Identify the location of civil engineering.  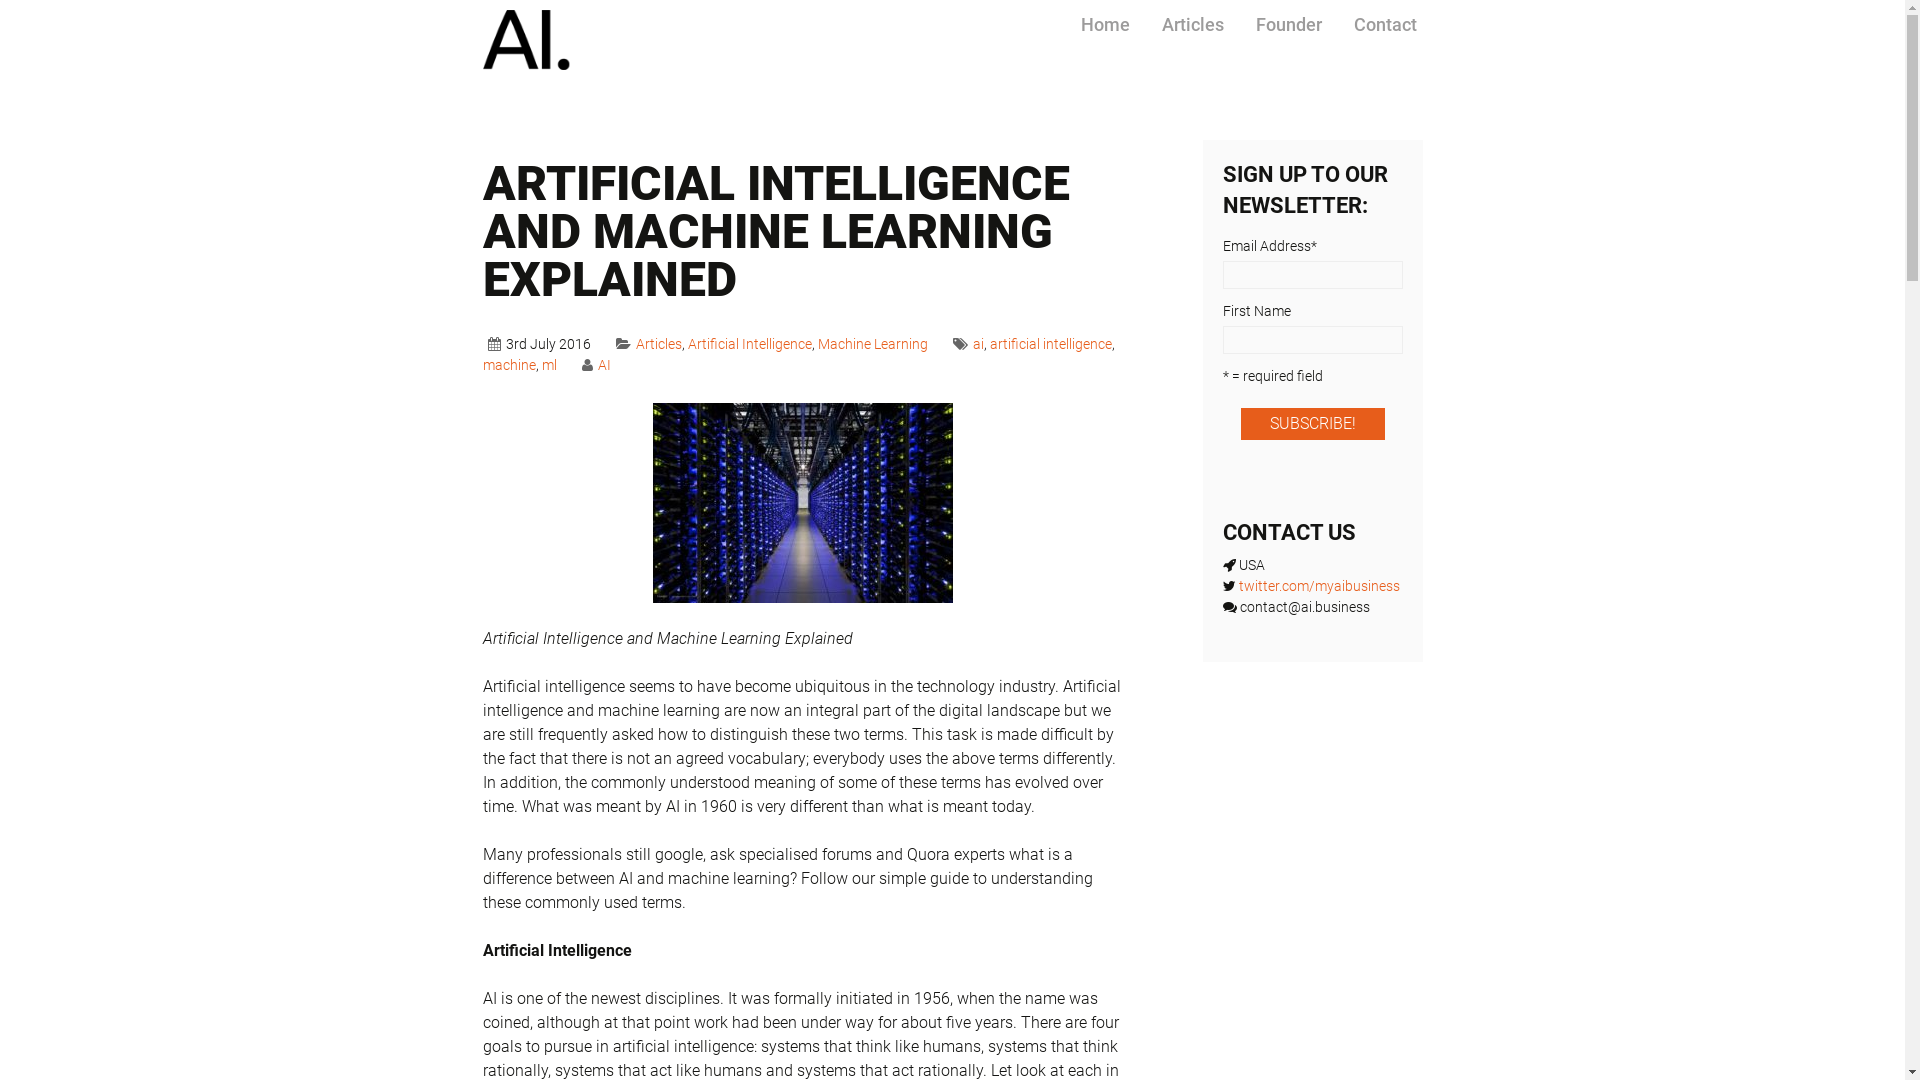
(1047, 708).